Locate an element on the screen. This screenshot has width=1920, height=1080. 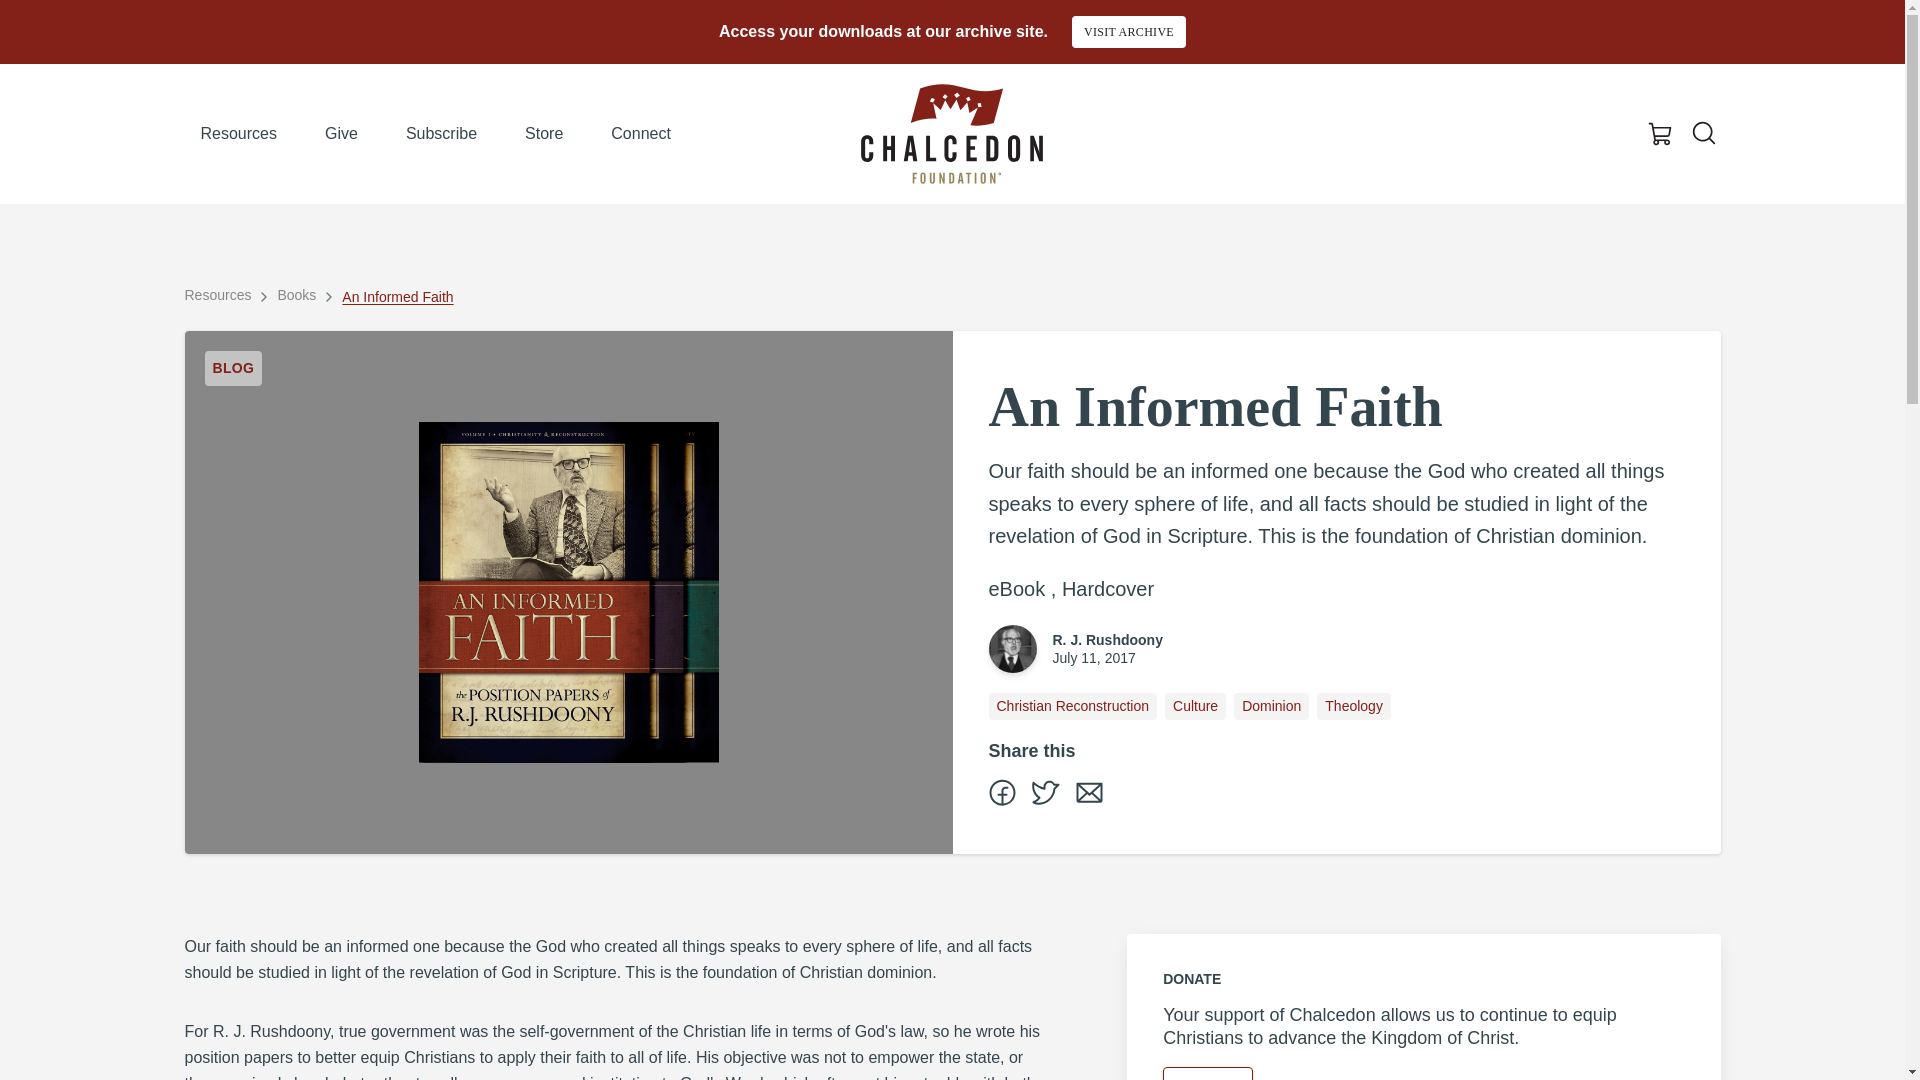
Give is located at coordinates (342, 134).